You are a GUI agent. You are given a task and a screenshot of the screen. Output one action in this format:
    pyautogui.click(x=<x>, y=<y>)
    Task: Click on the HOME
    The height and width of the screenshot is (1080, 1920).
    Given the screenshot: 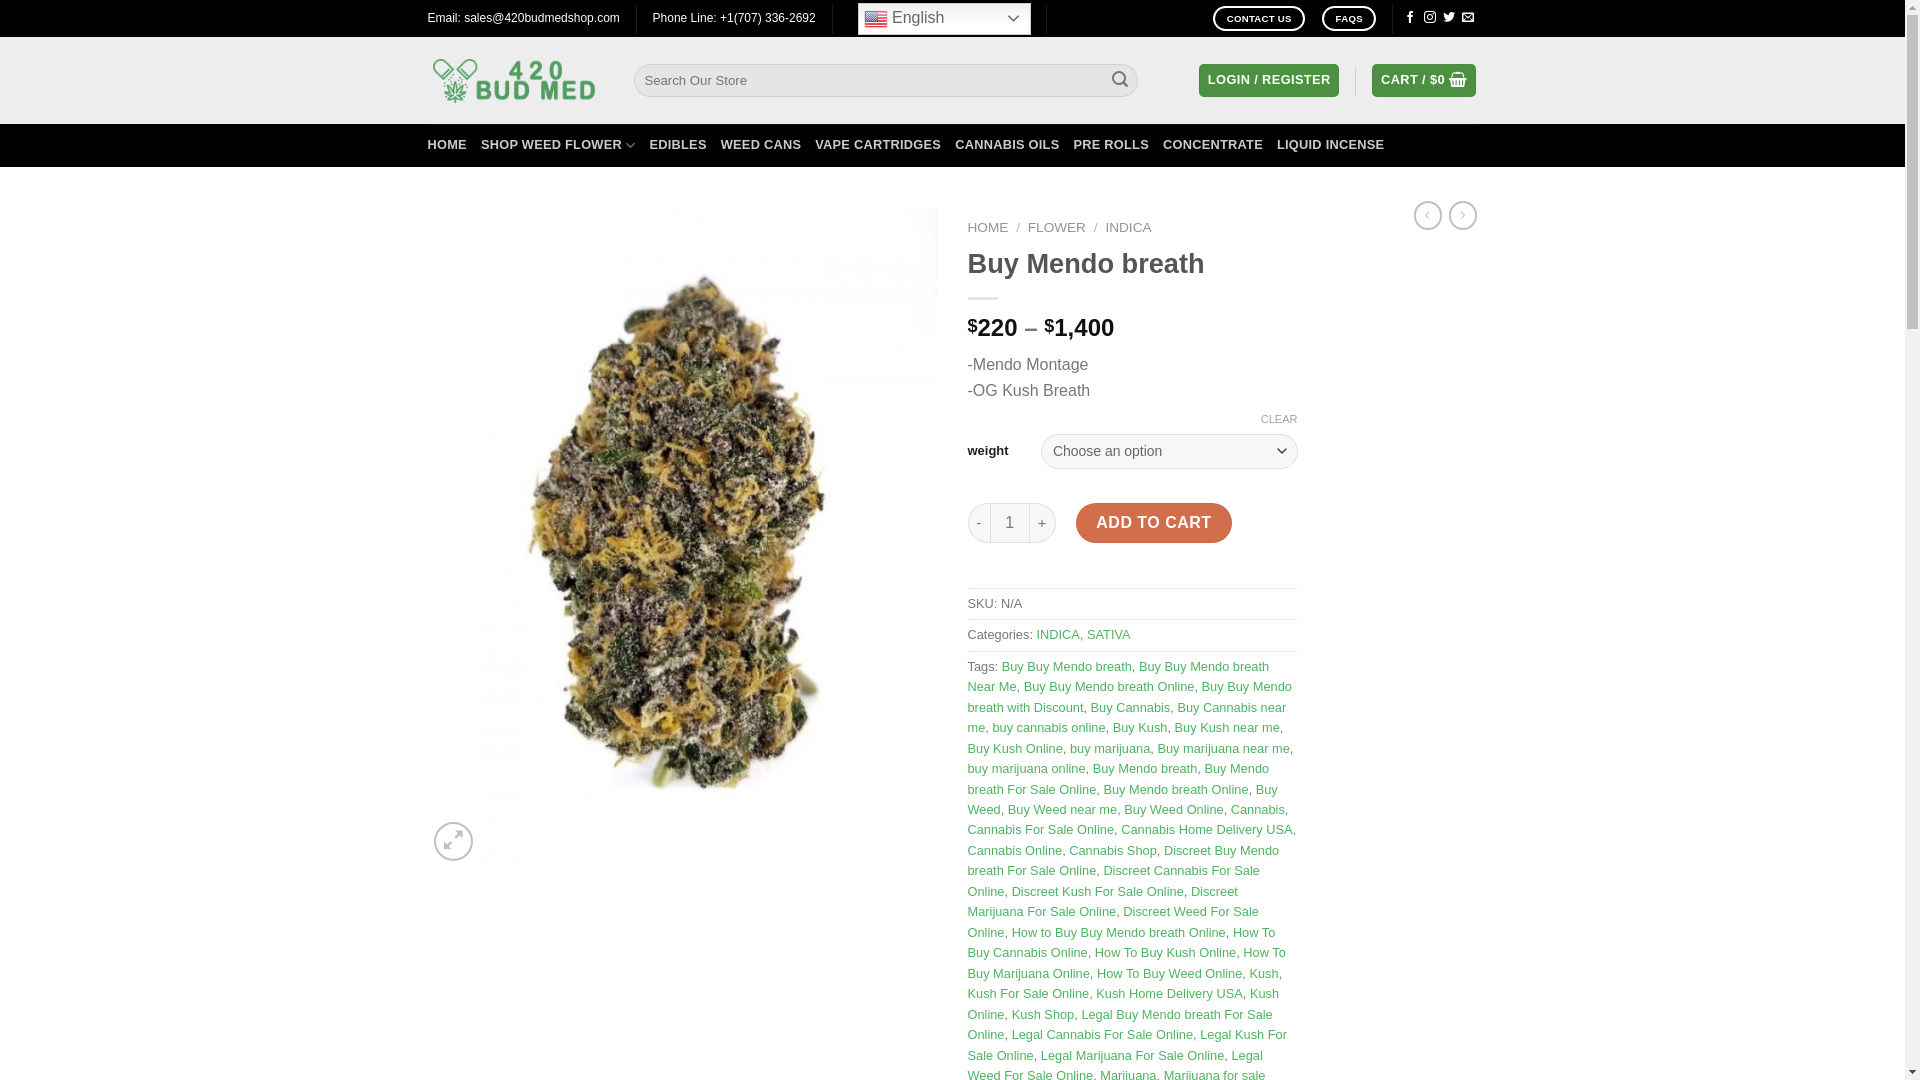 What is the action you would take?
    pyautogui.click(x=988, y=228)
    